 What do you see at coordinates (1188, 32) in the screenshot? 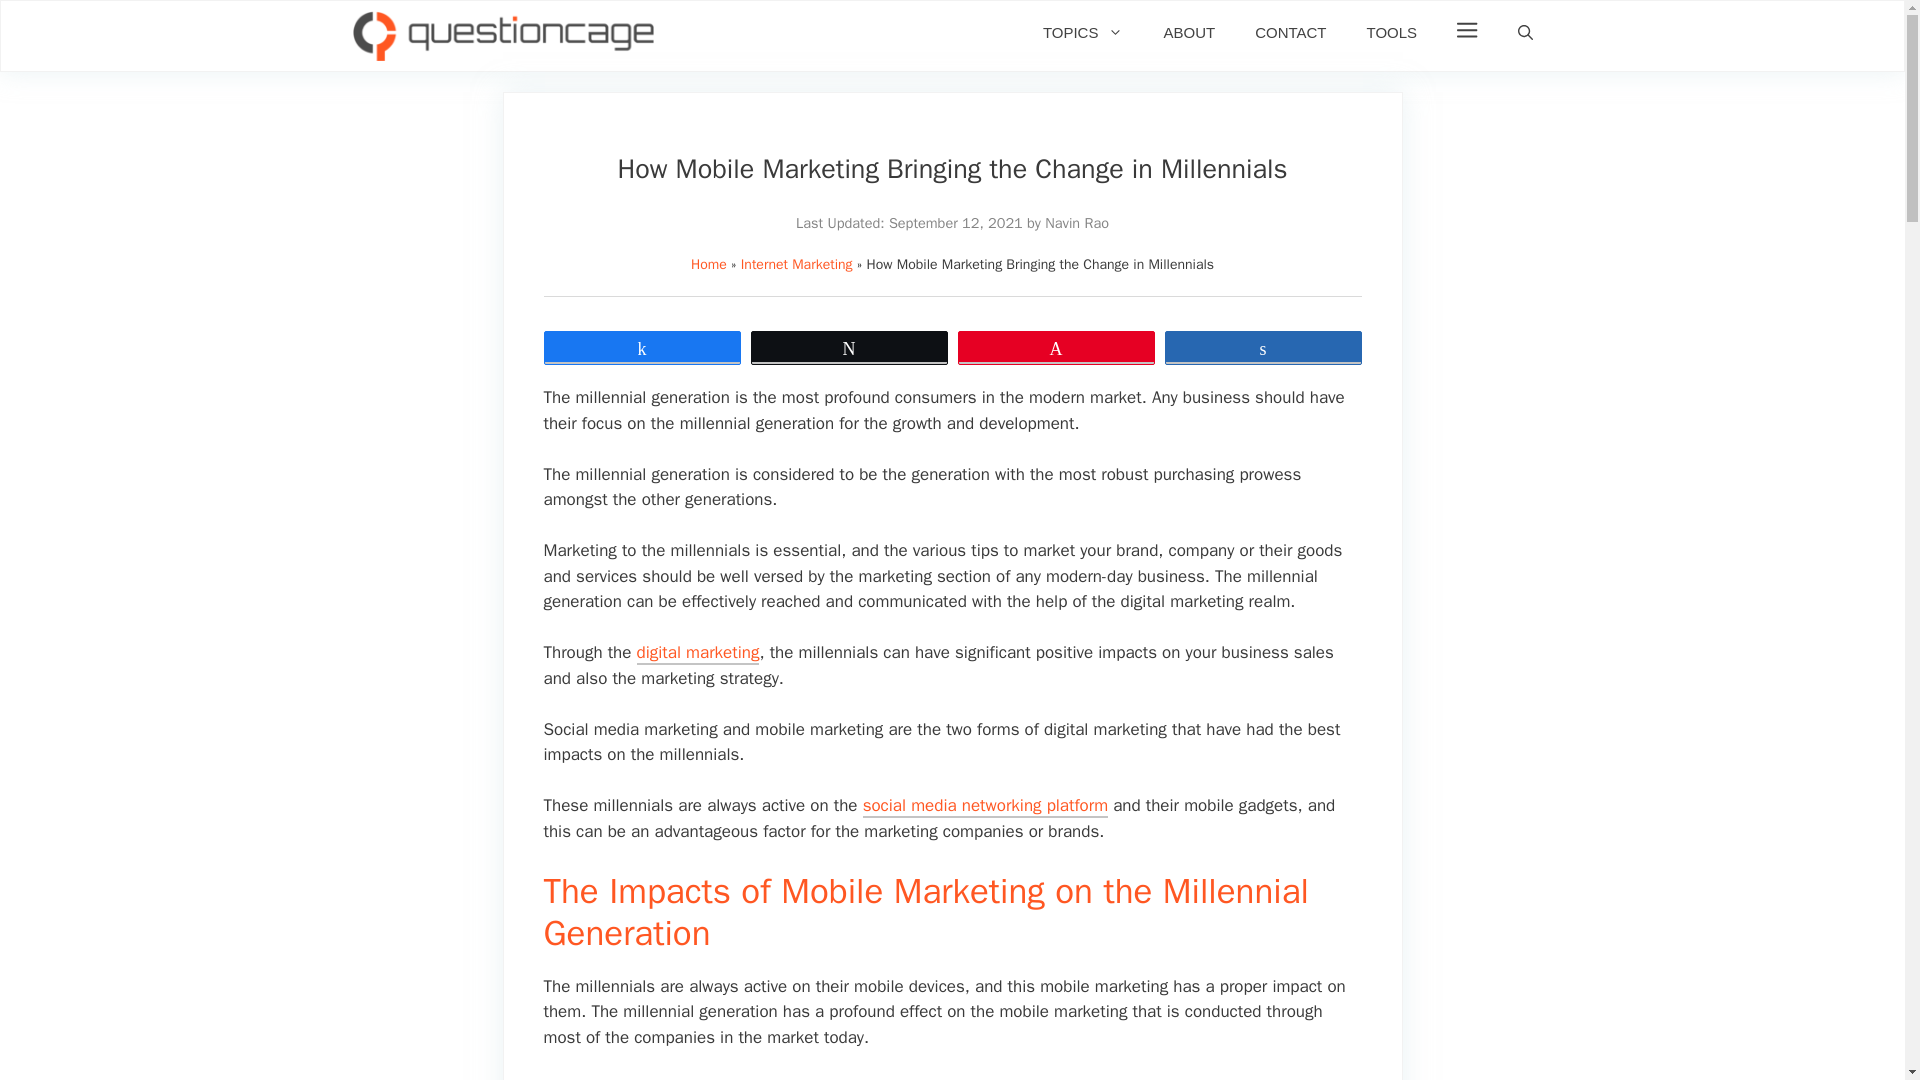
I see `ABOUT` at bounding box center [1188, 32].